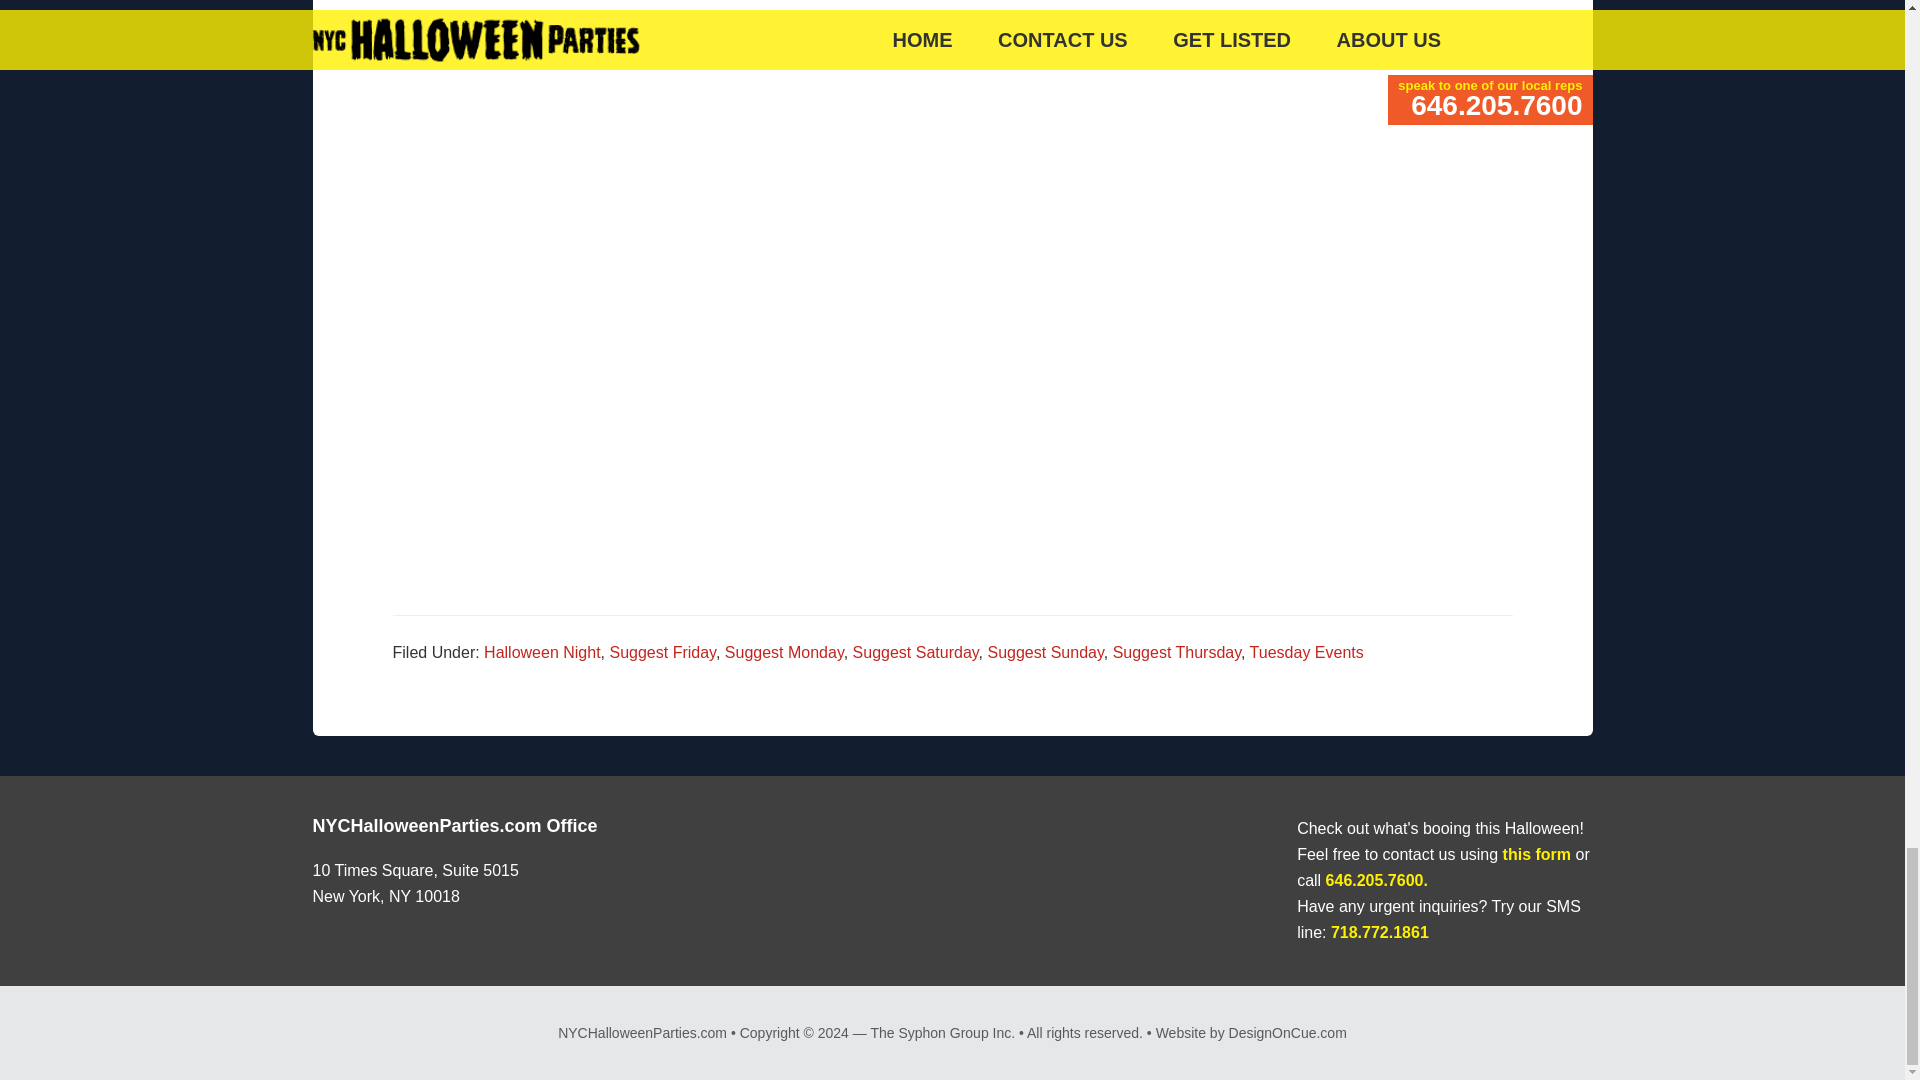  I want to click on Suggest Friday, so click(663, 652).